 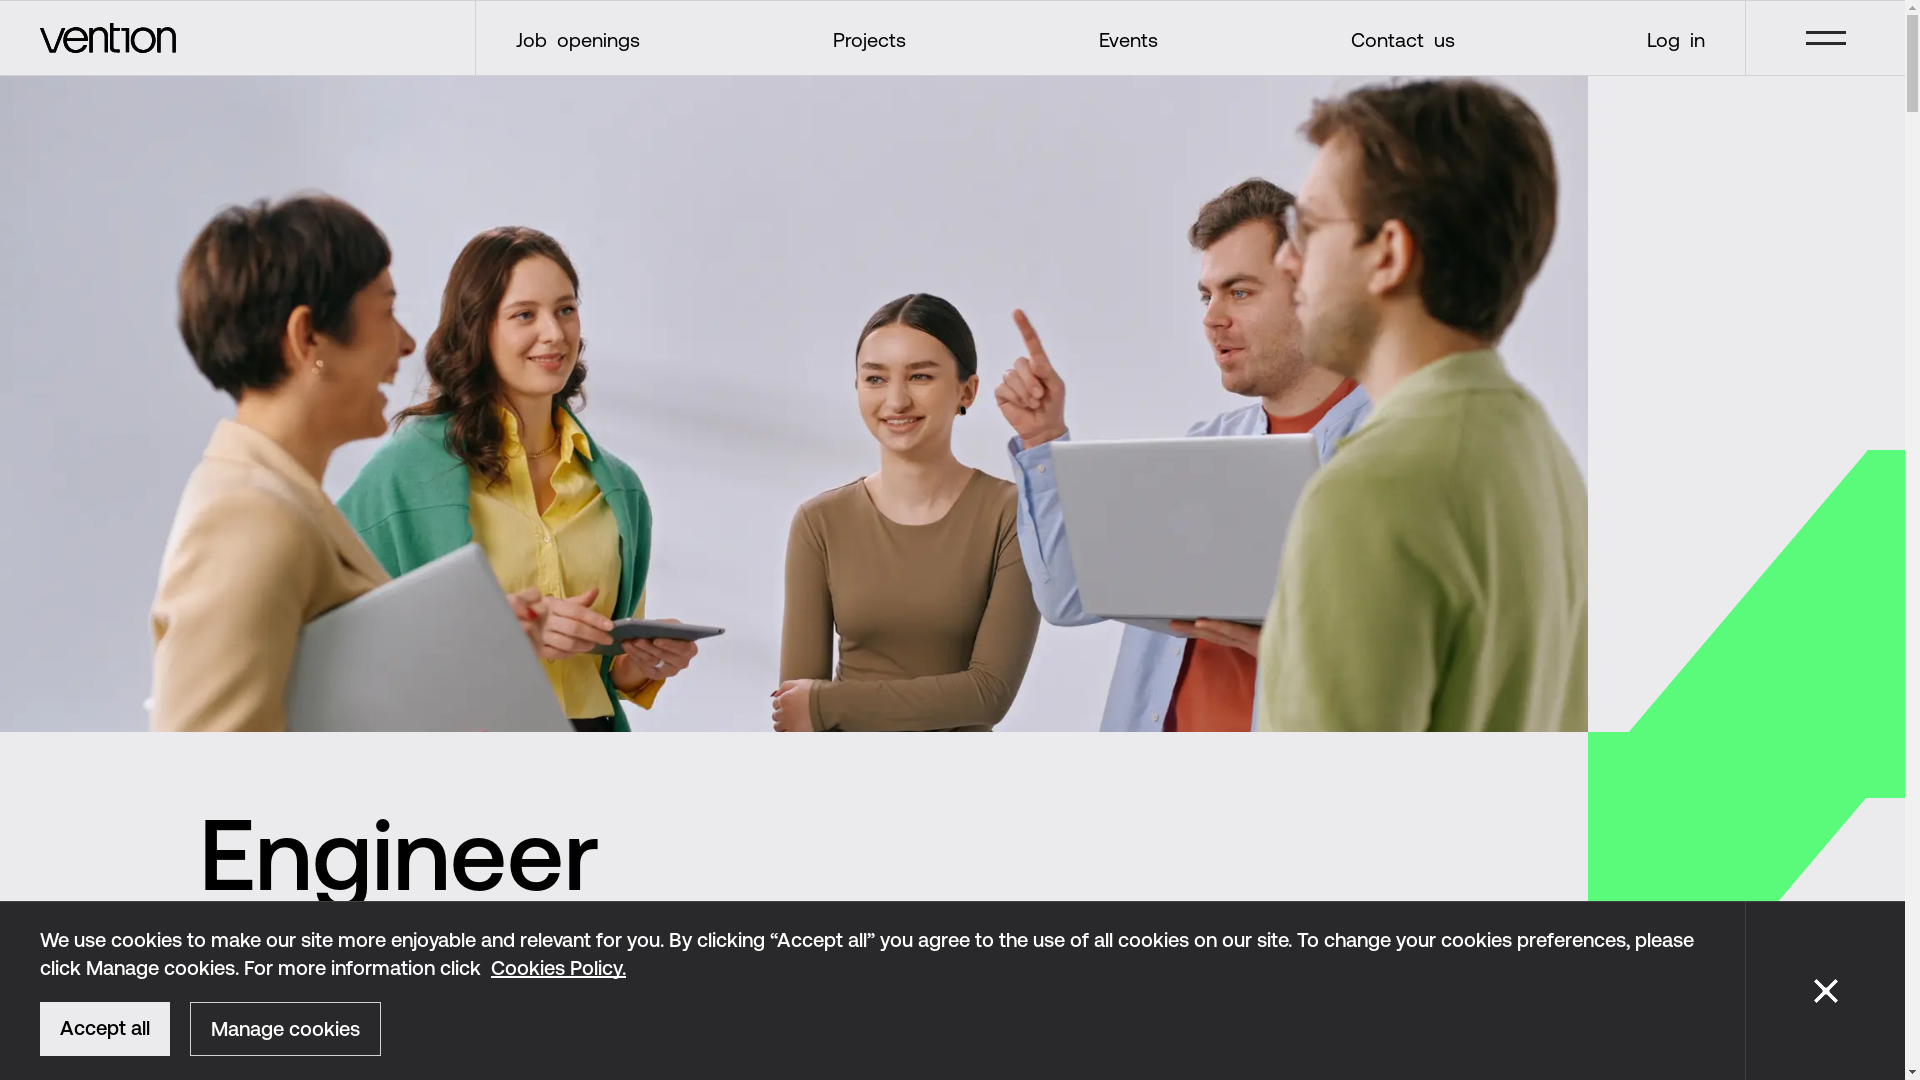 What do you see at coordinates (558, 968) in the screenshot?
I see `Cookies Policy.` at bounding box center [558, 968].